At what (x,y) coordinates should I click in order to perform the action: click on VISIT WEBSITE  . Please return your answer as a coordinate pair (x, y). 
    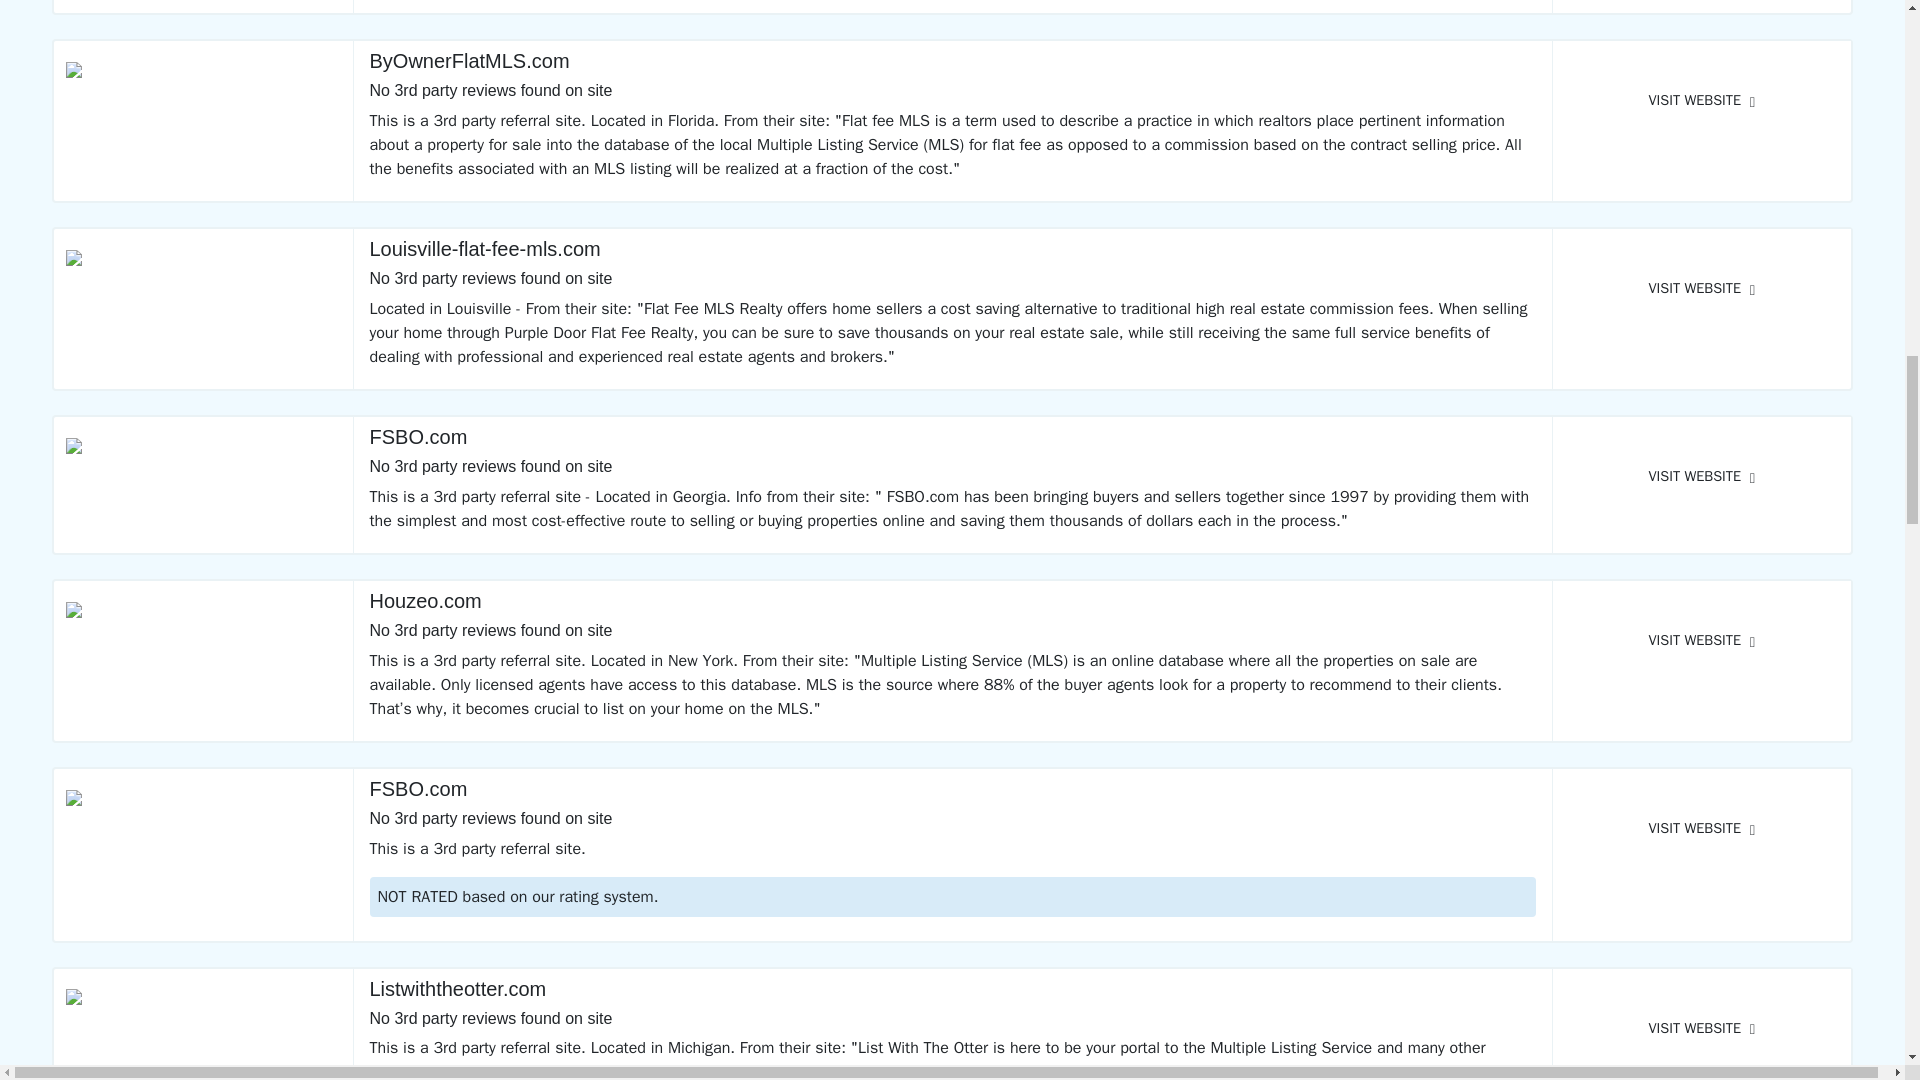
    Looking at the image, I should click on (1702, 100).